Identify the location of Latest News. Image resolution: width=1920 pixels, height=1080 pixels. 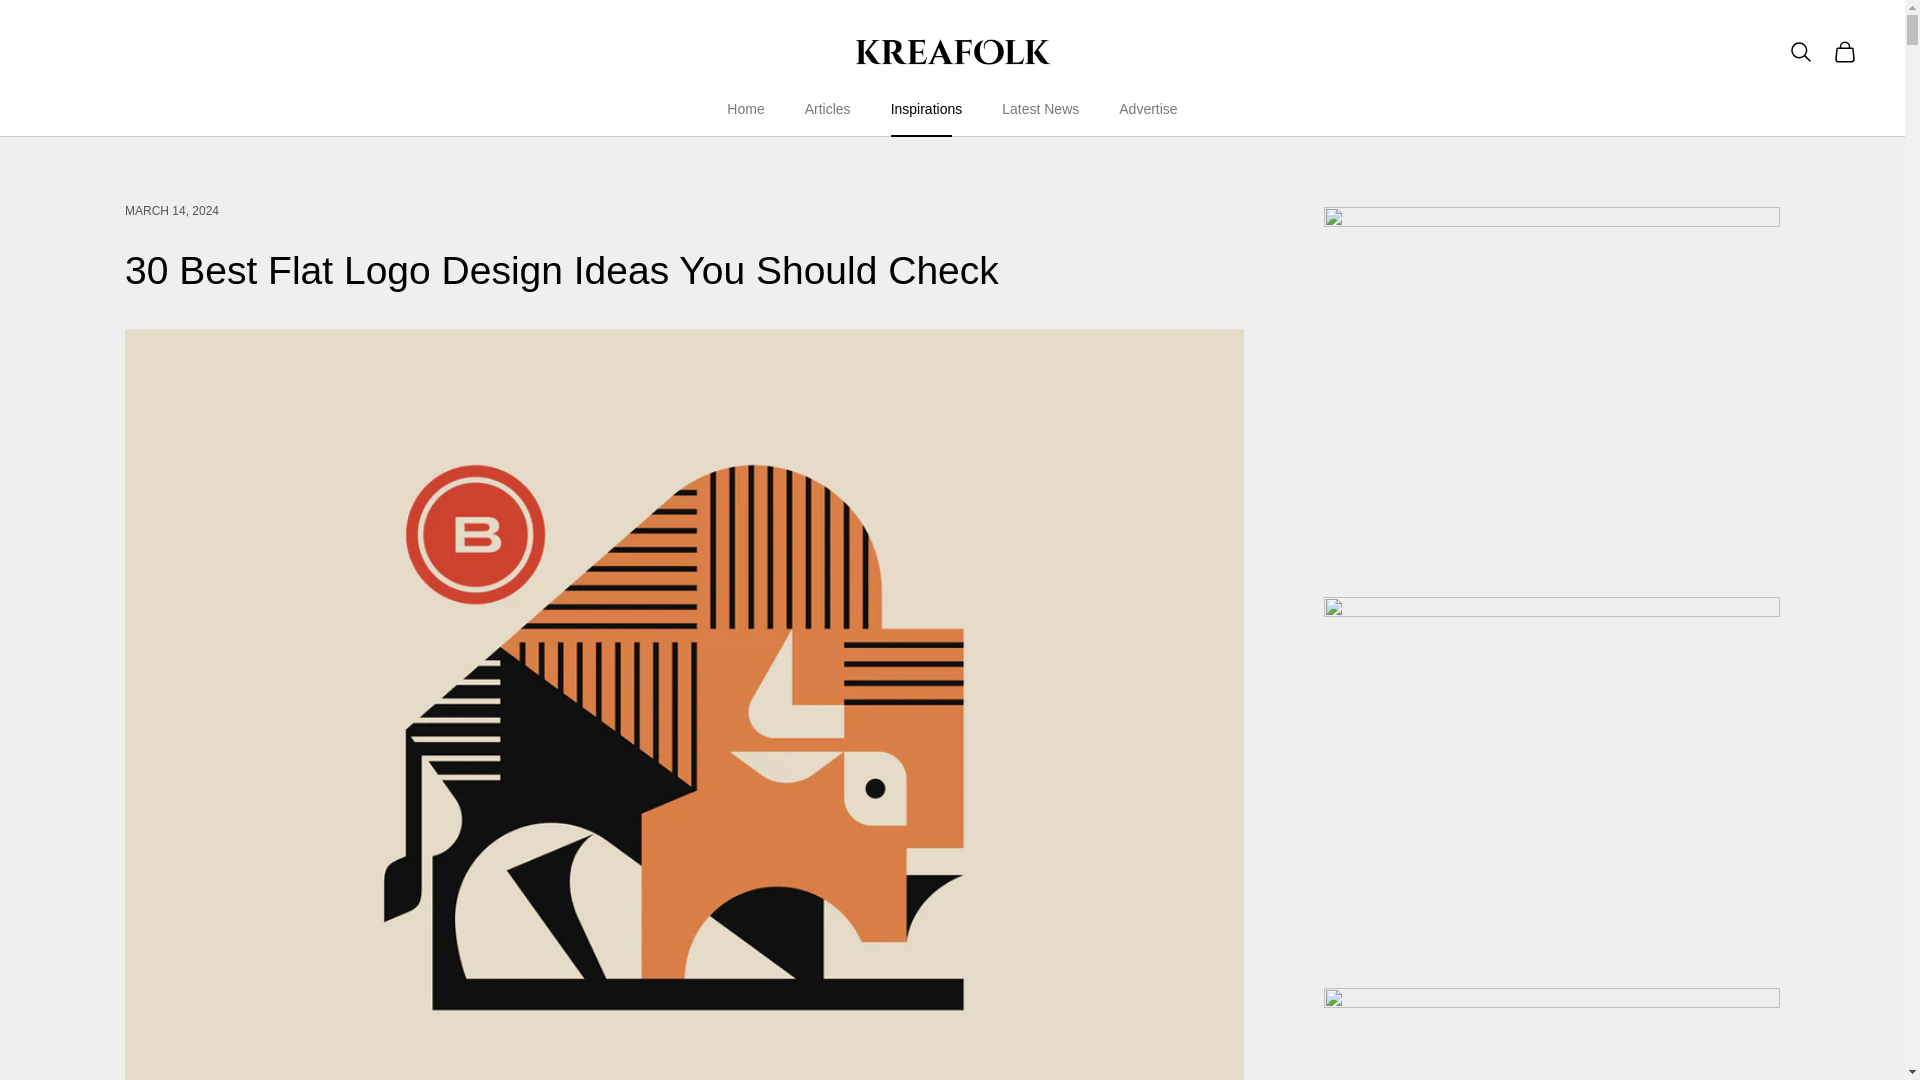
(1040, 110).